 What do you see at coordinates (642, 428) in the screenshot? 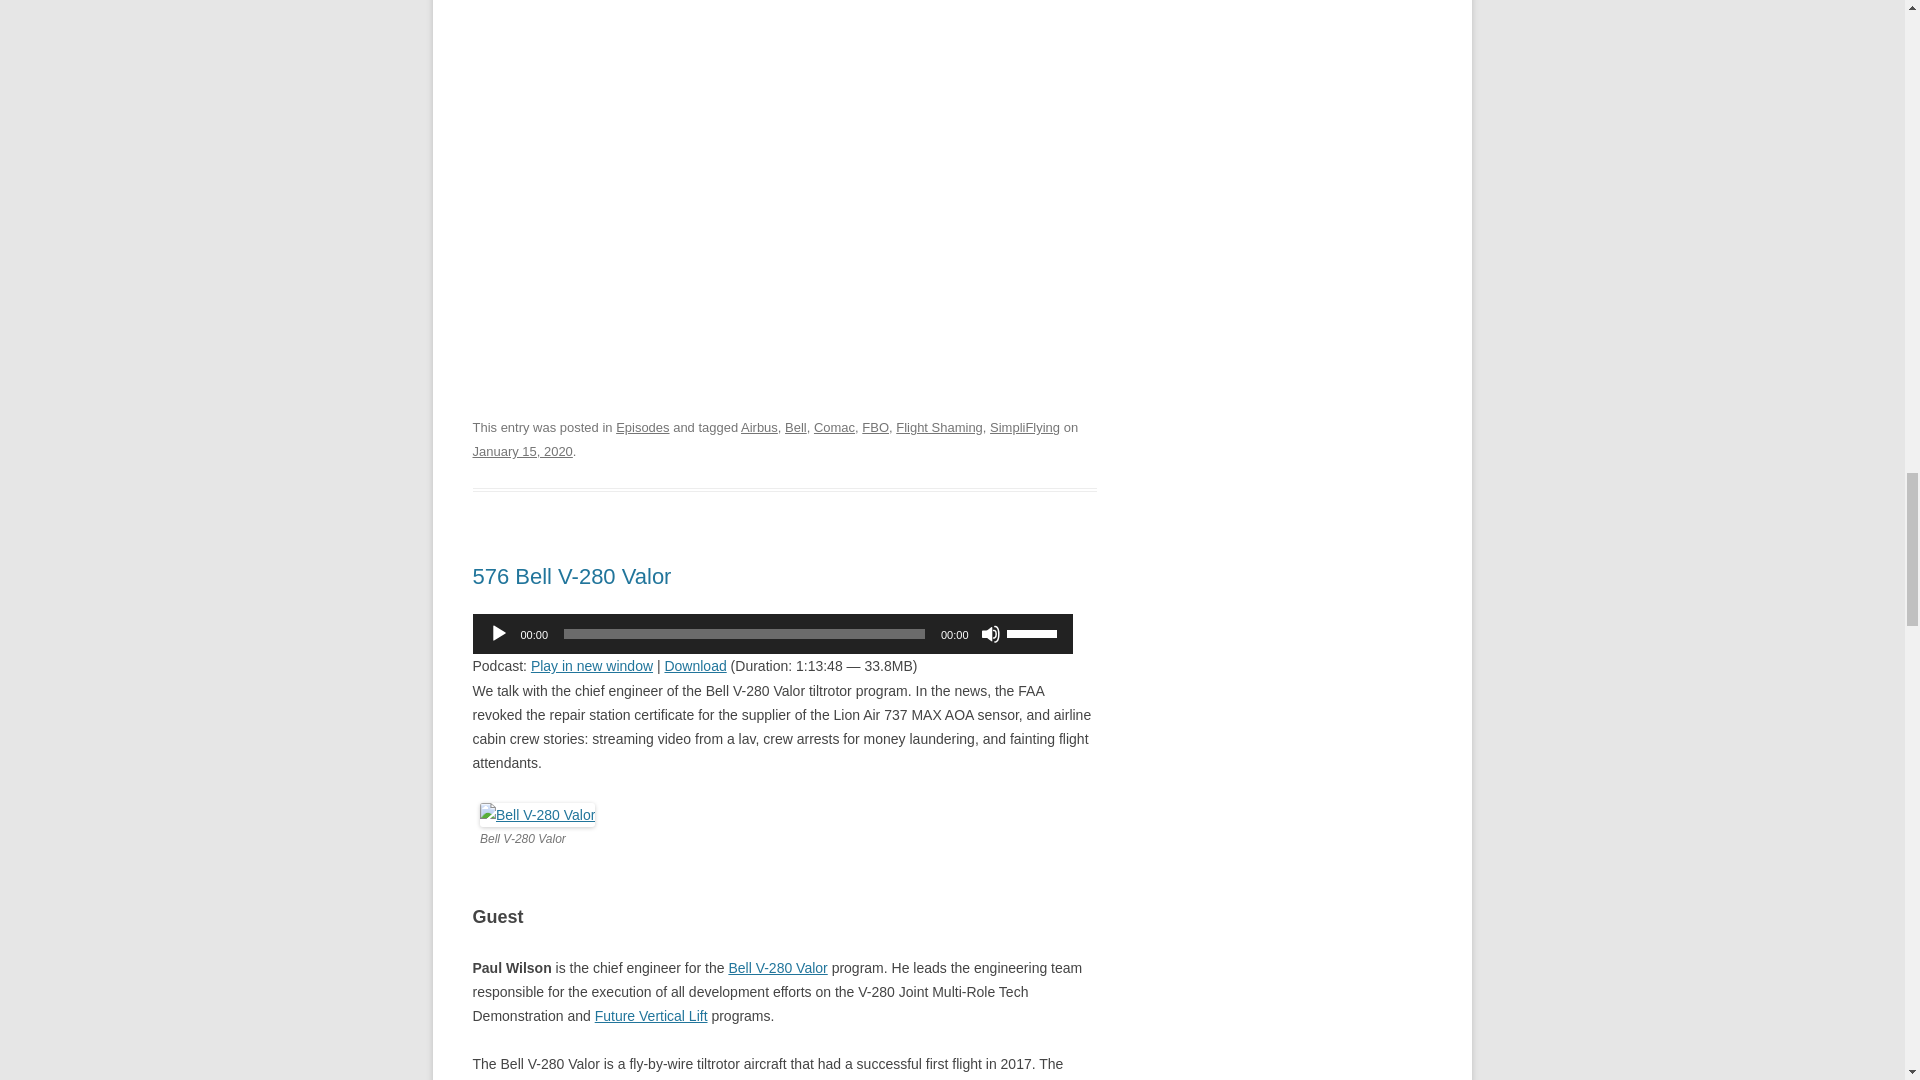
I see `Episodes` at bounding box center [642, 428].